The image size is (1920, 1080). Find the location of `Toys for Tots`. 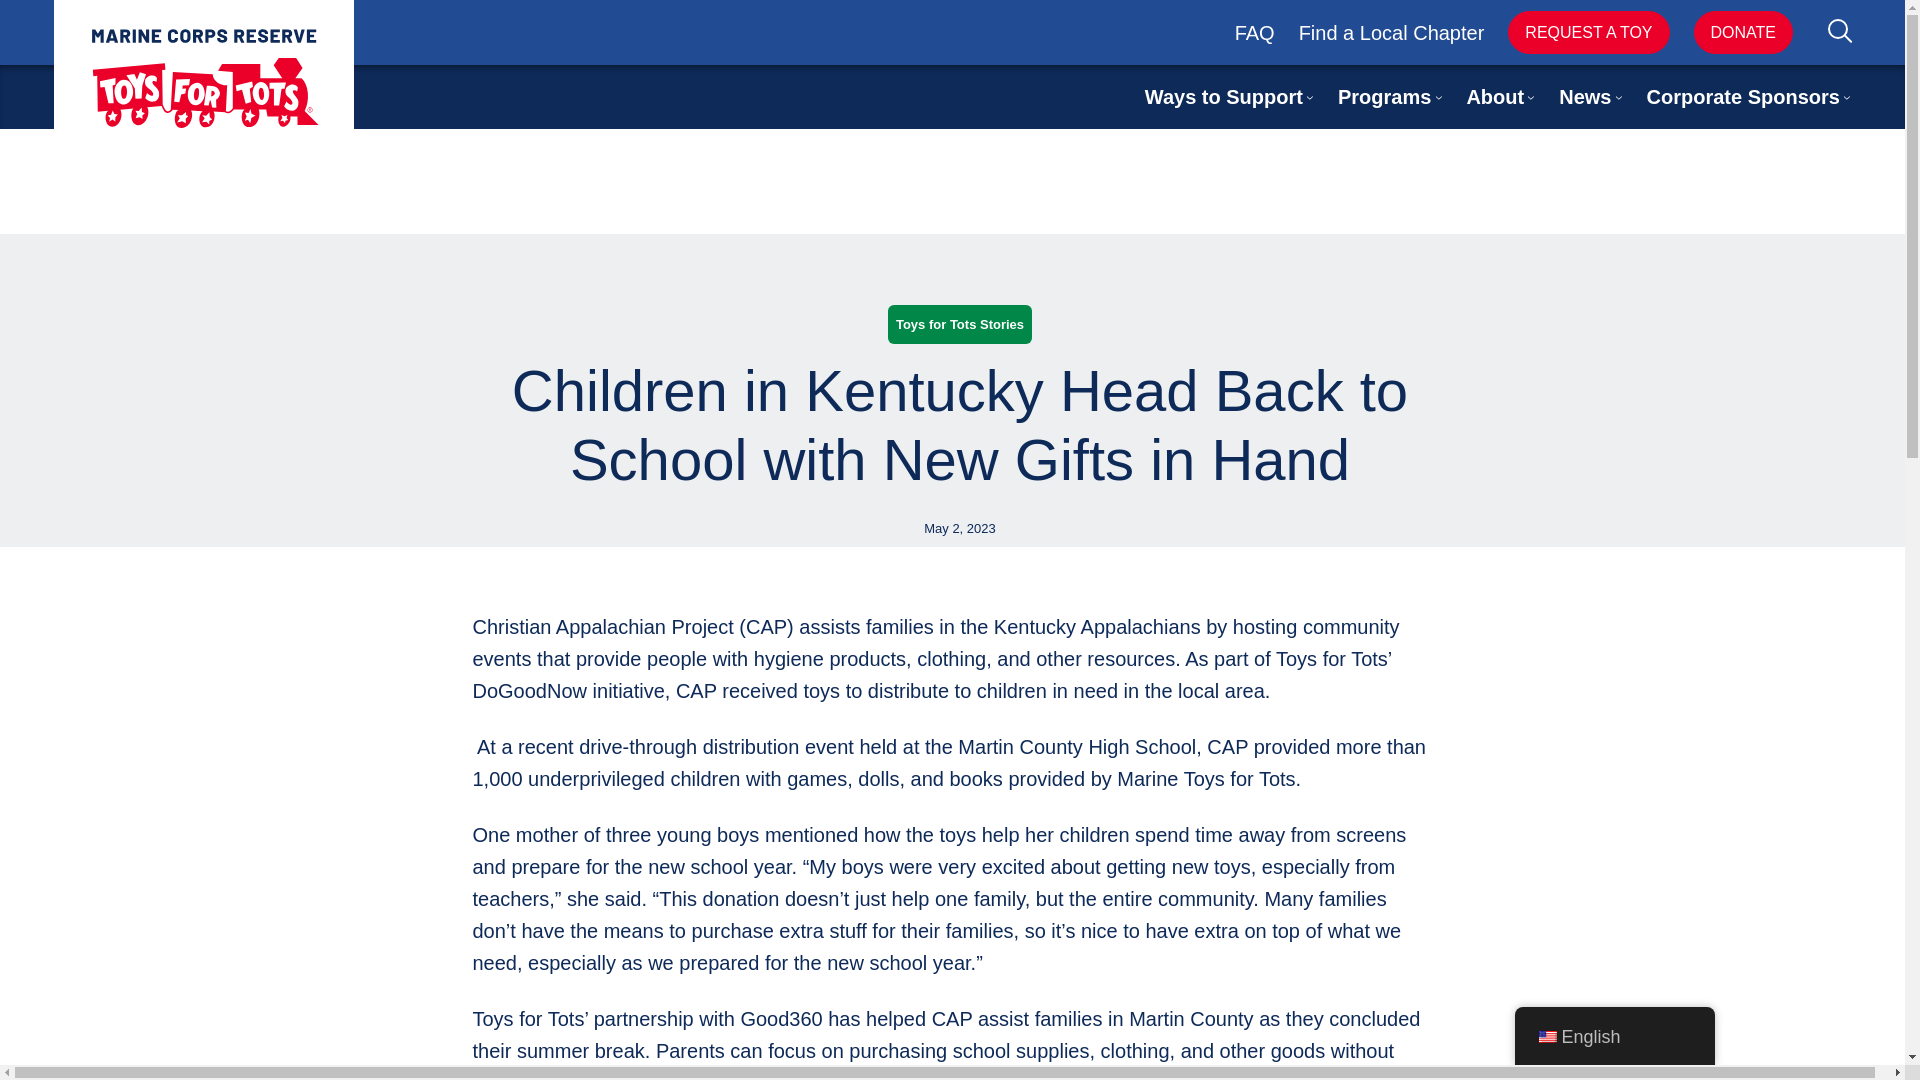

Toys for Tots is located at coordinates (203, 78).